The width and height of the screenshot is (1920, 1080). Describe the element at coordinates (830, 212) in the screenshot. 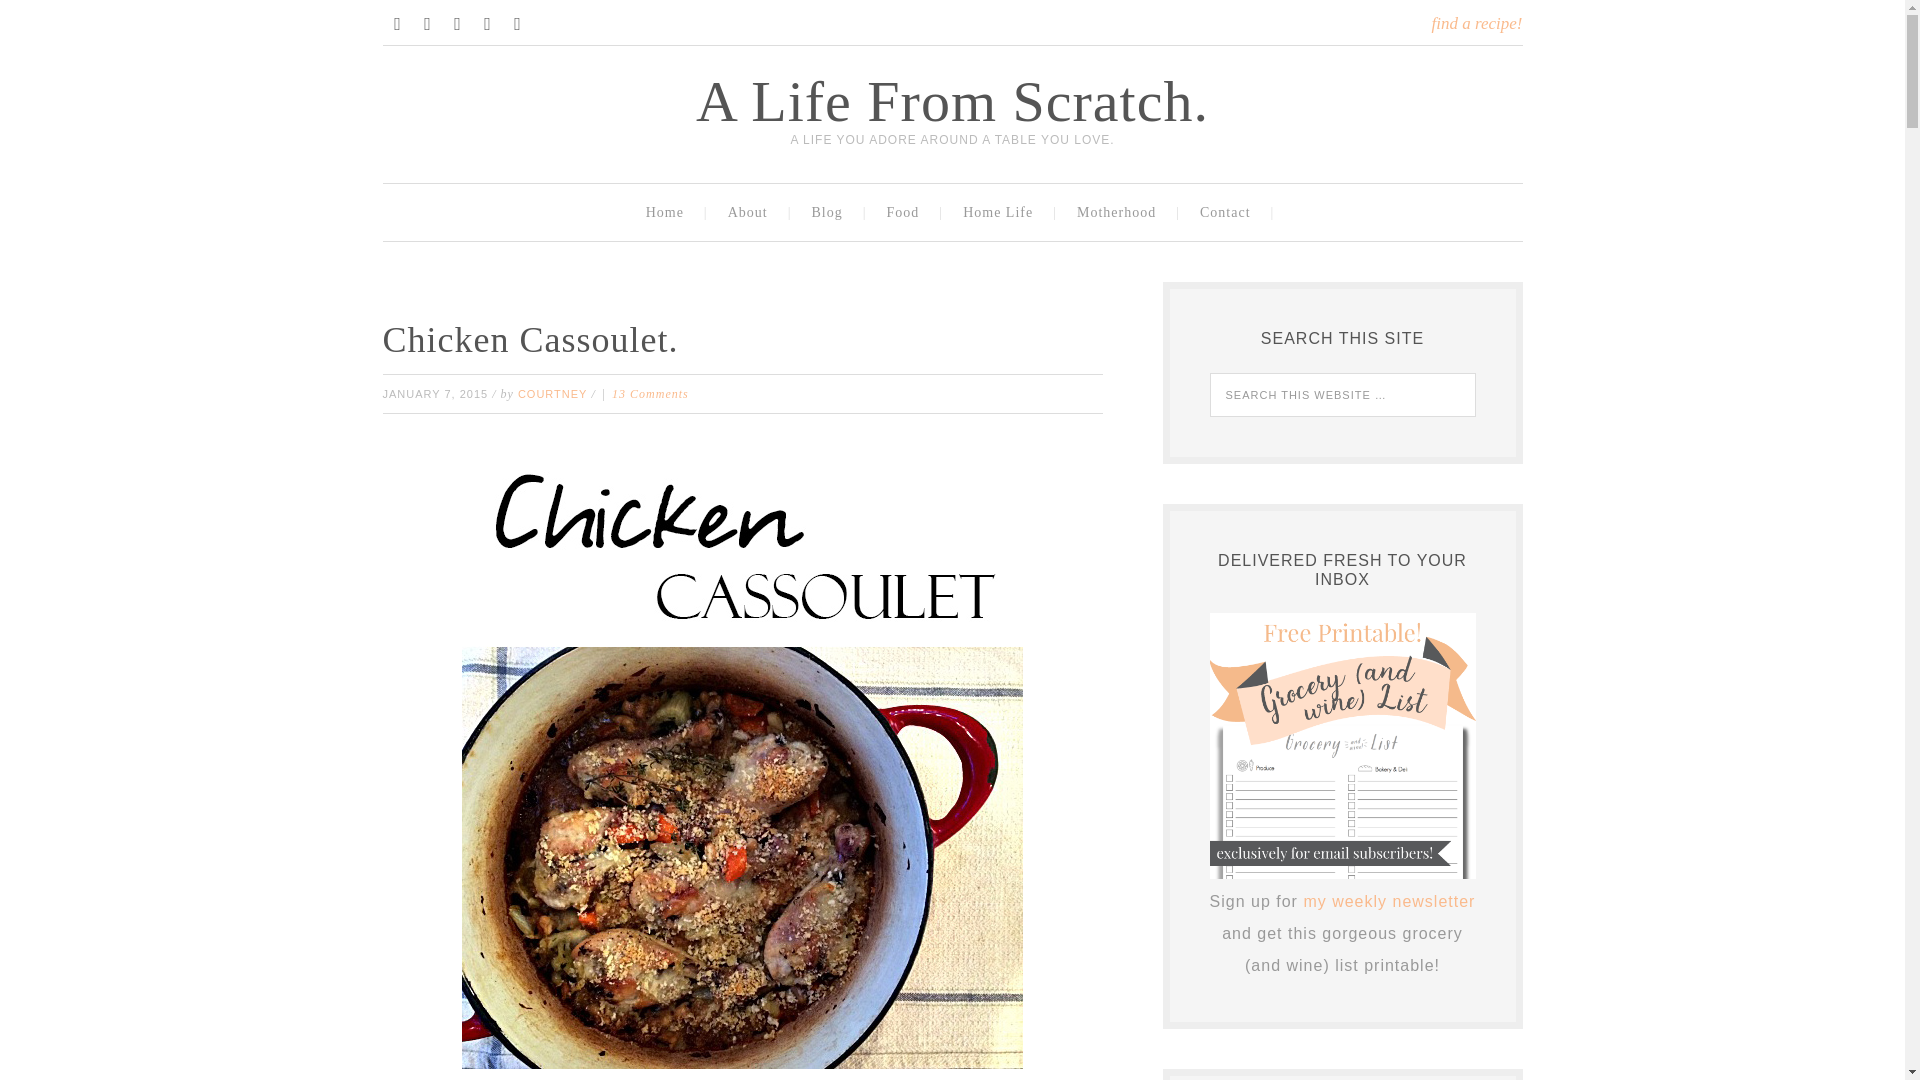

I see `Blog` at that location.